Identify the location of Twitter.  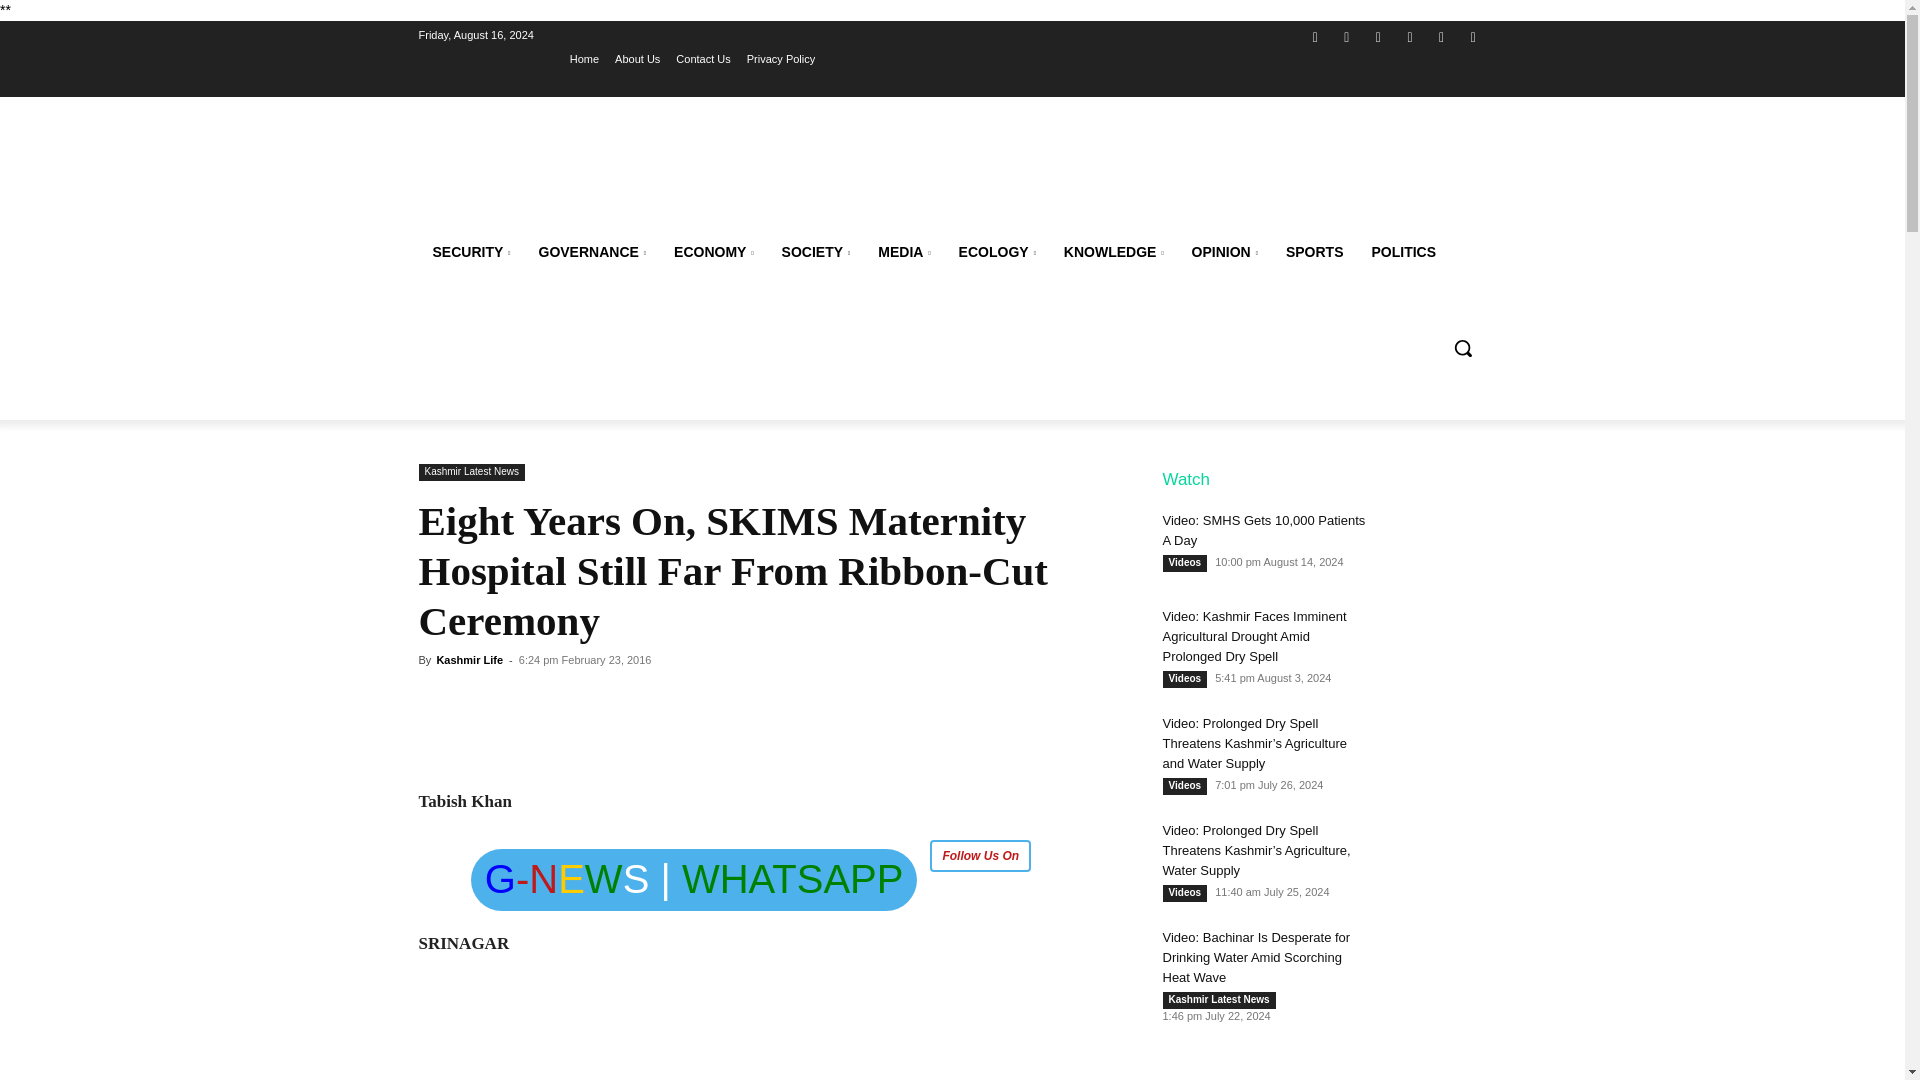
(1378, 36).